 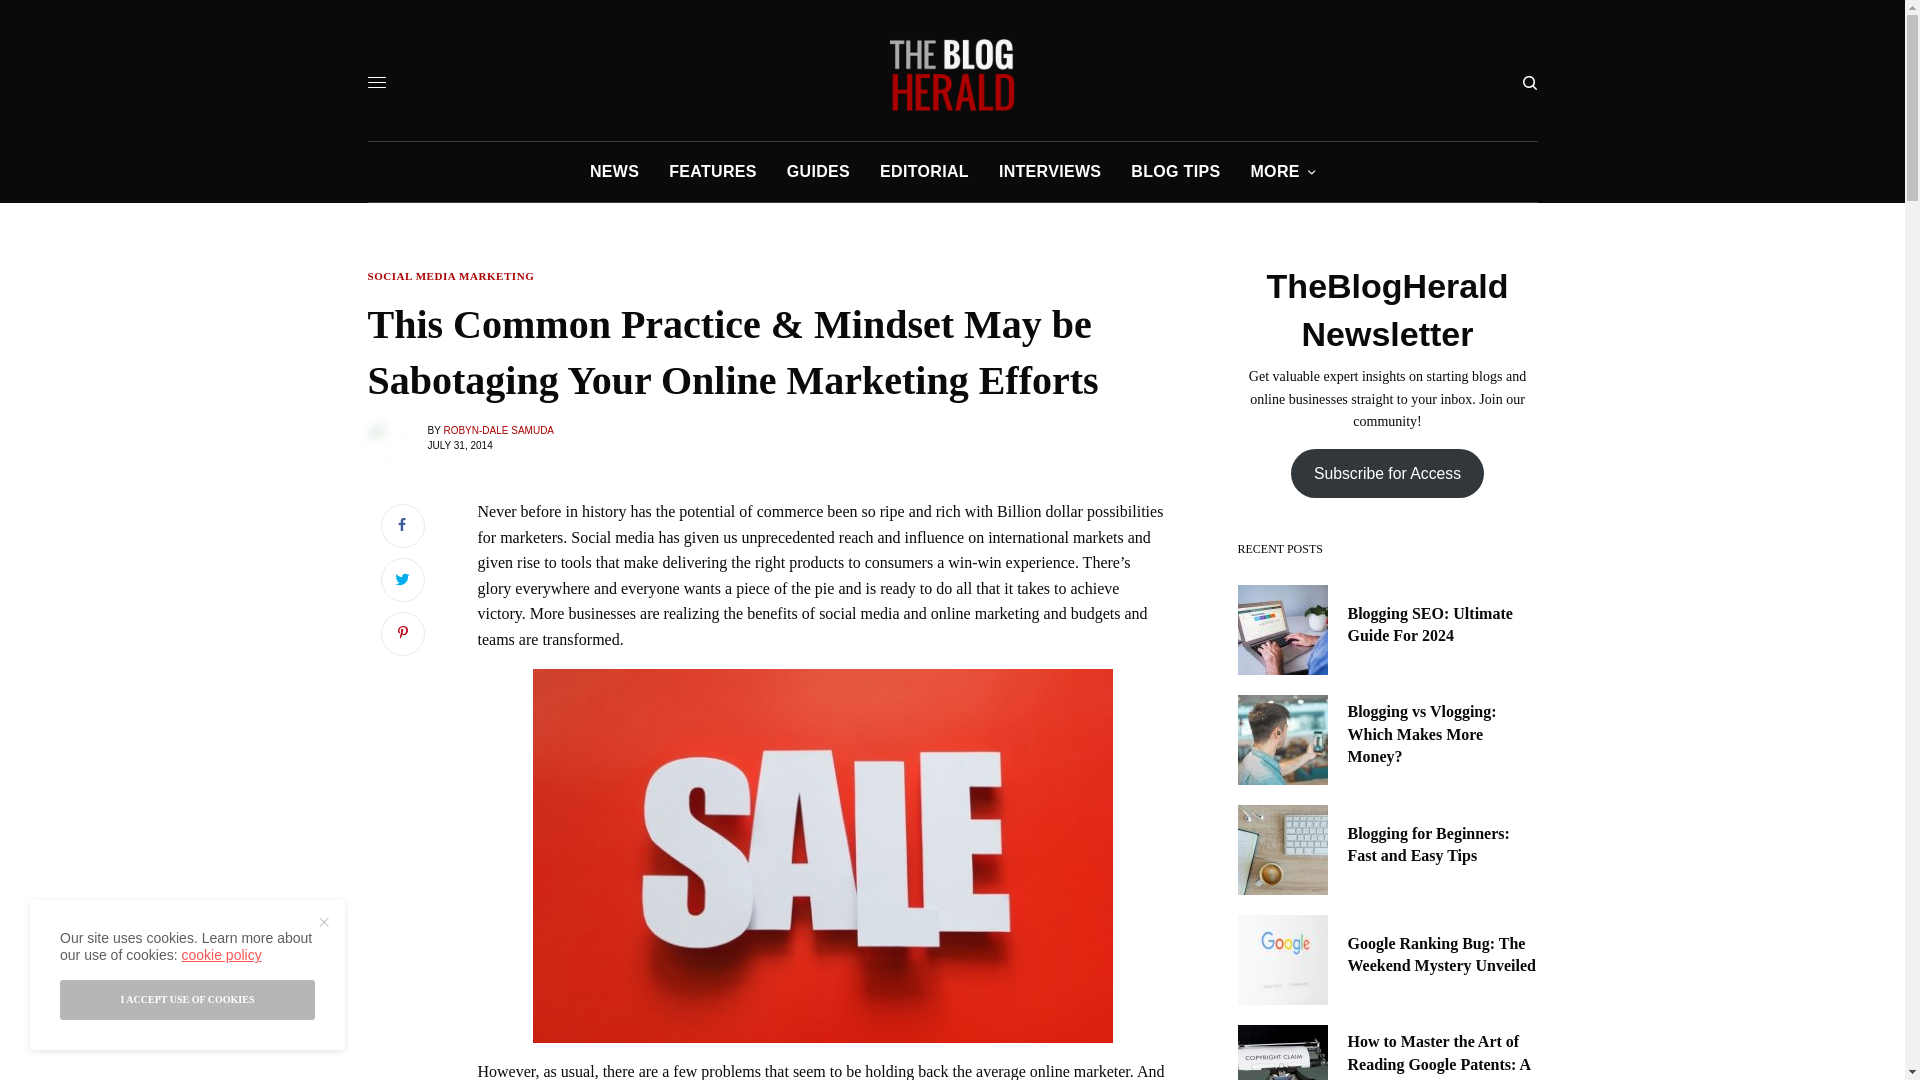 I want to click on Blogging for Beginners: Fast and Easy Tips, so click(x=1442, y=845).